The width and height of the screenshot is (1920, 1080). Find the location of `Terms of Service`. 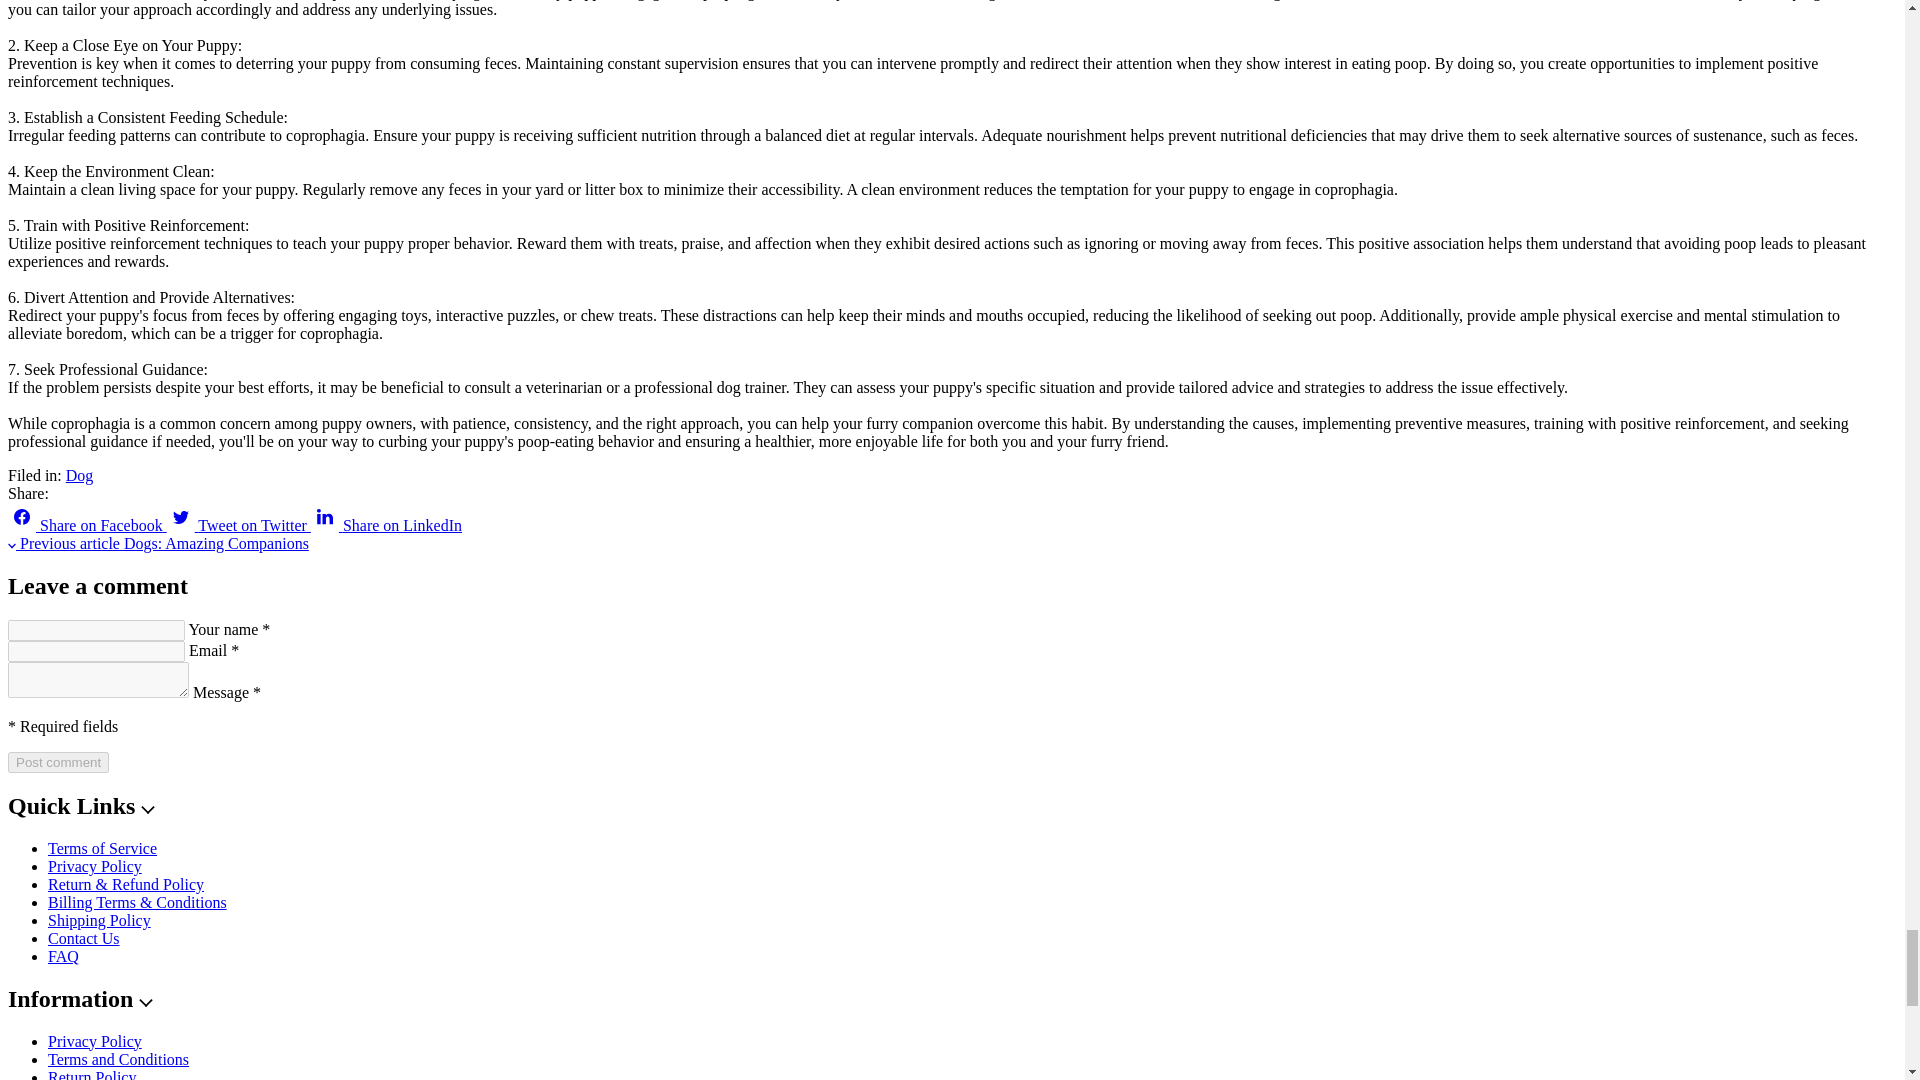

Terms of Service is located at coordinates (102, 848).